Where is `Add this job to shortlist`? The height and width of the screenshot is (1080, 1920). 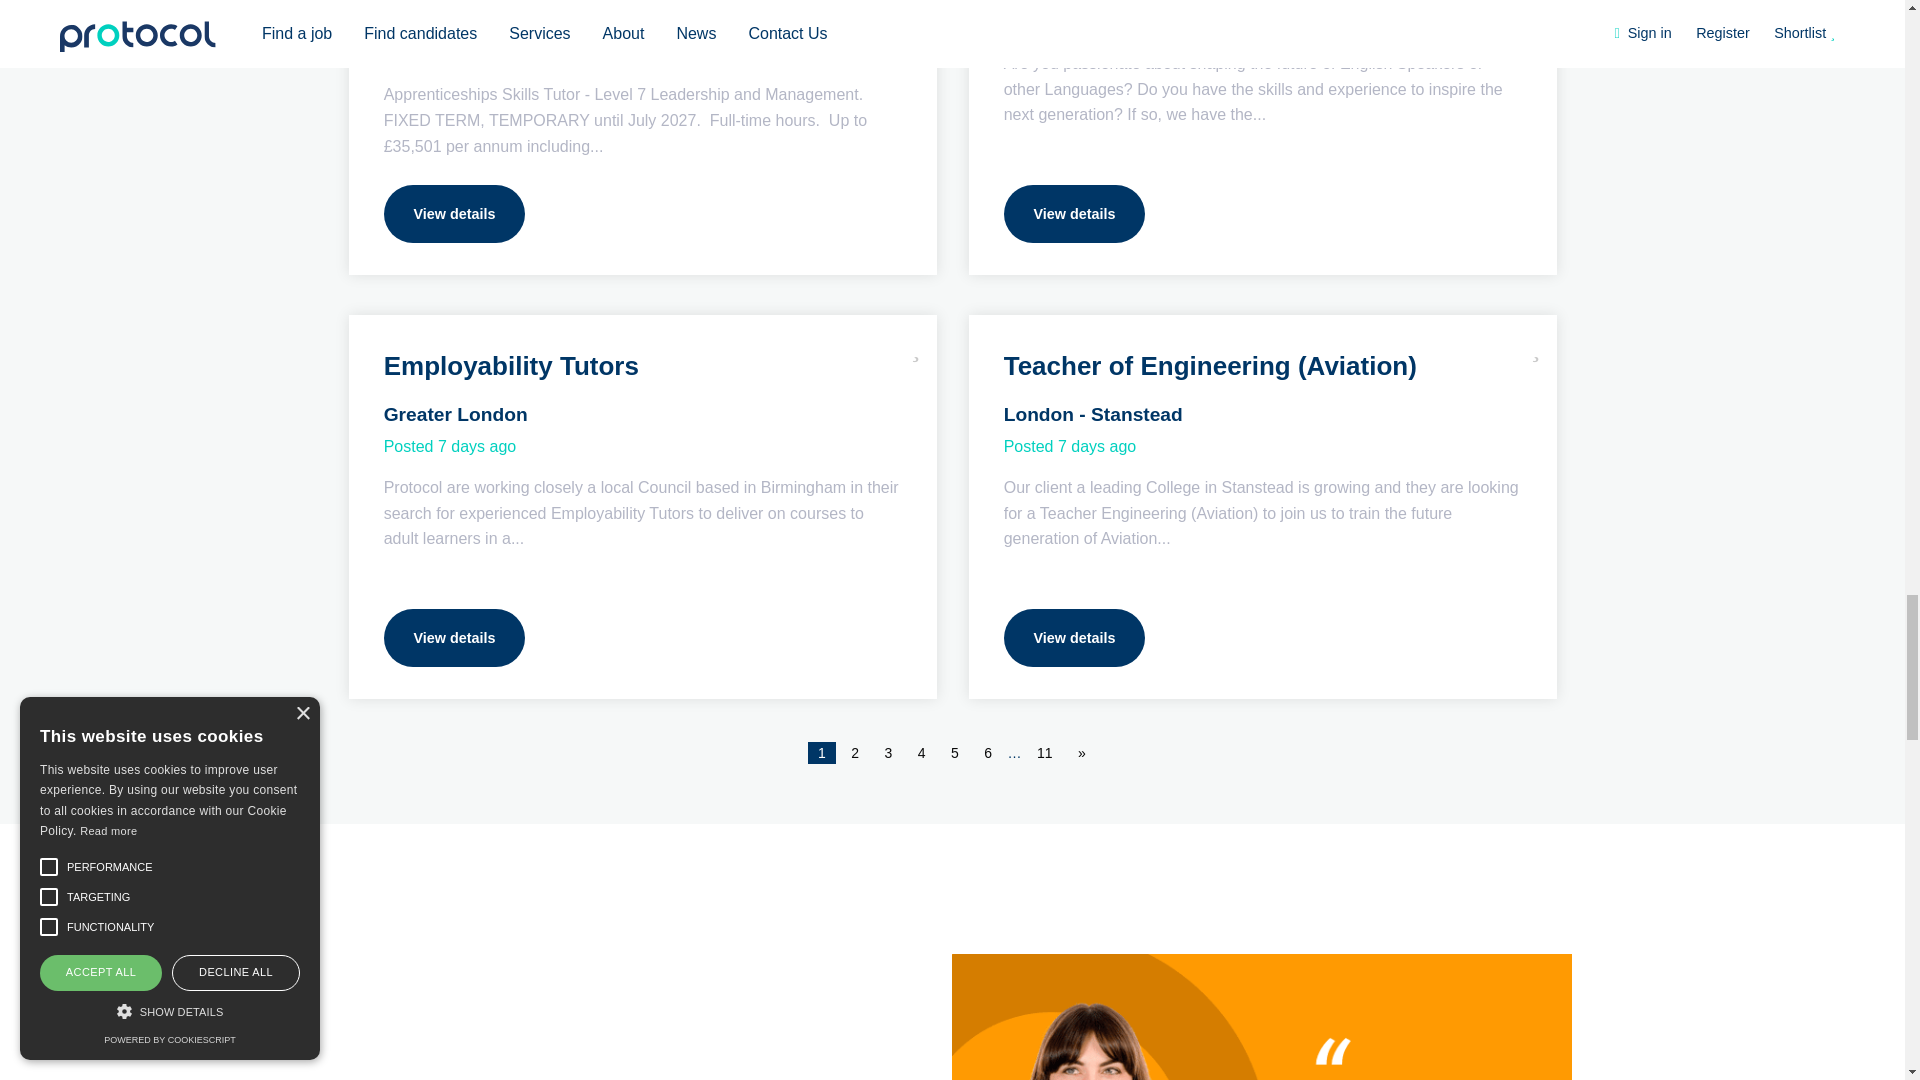
Add this job to shortlist is located at coordinates (916, 346).